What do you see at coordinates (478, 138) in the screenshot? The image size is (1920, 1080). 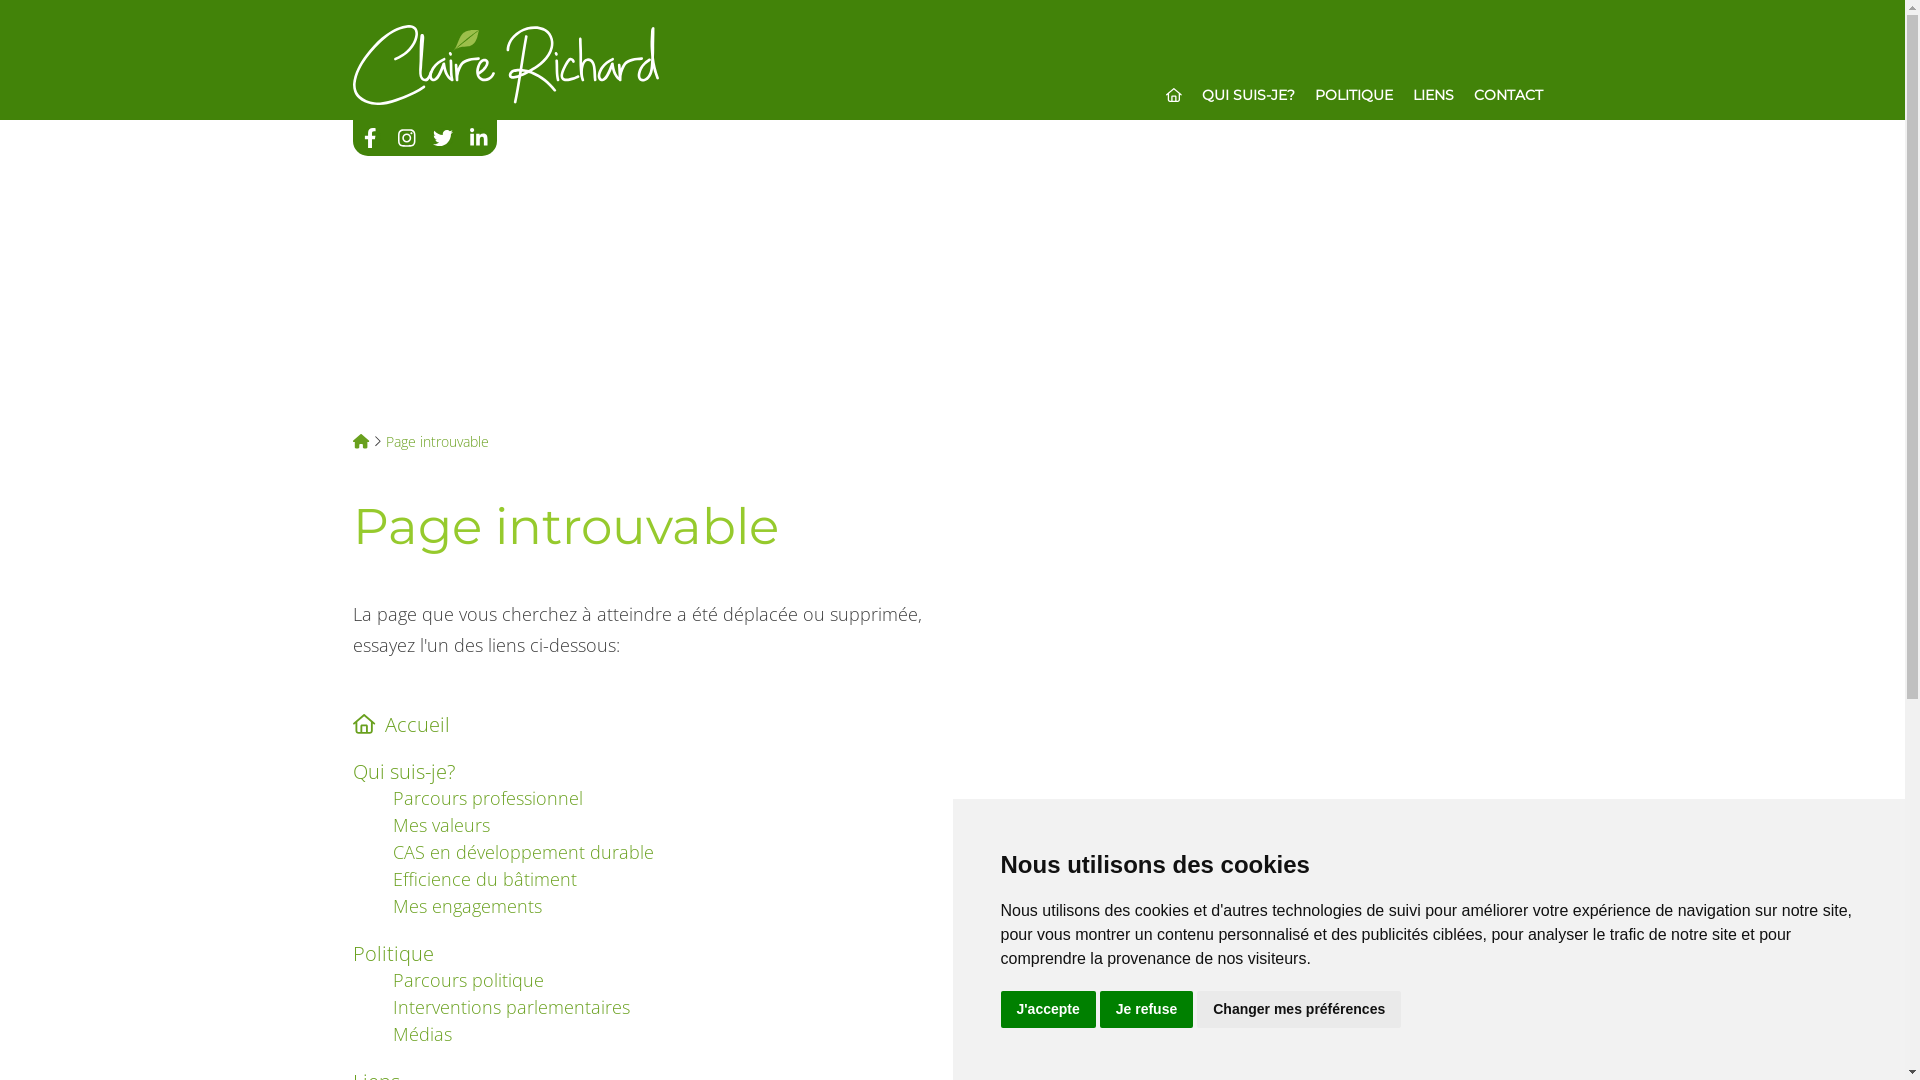 I see `Nous suivre sur Linkedin` at bounding box center [478, 138].